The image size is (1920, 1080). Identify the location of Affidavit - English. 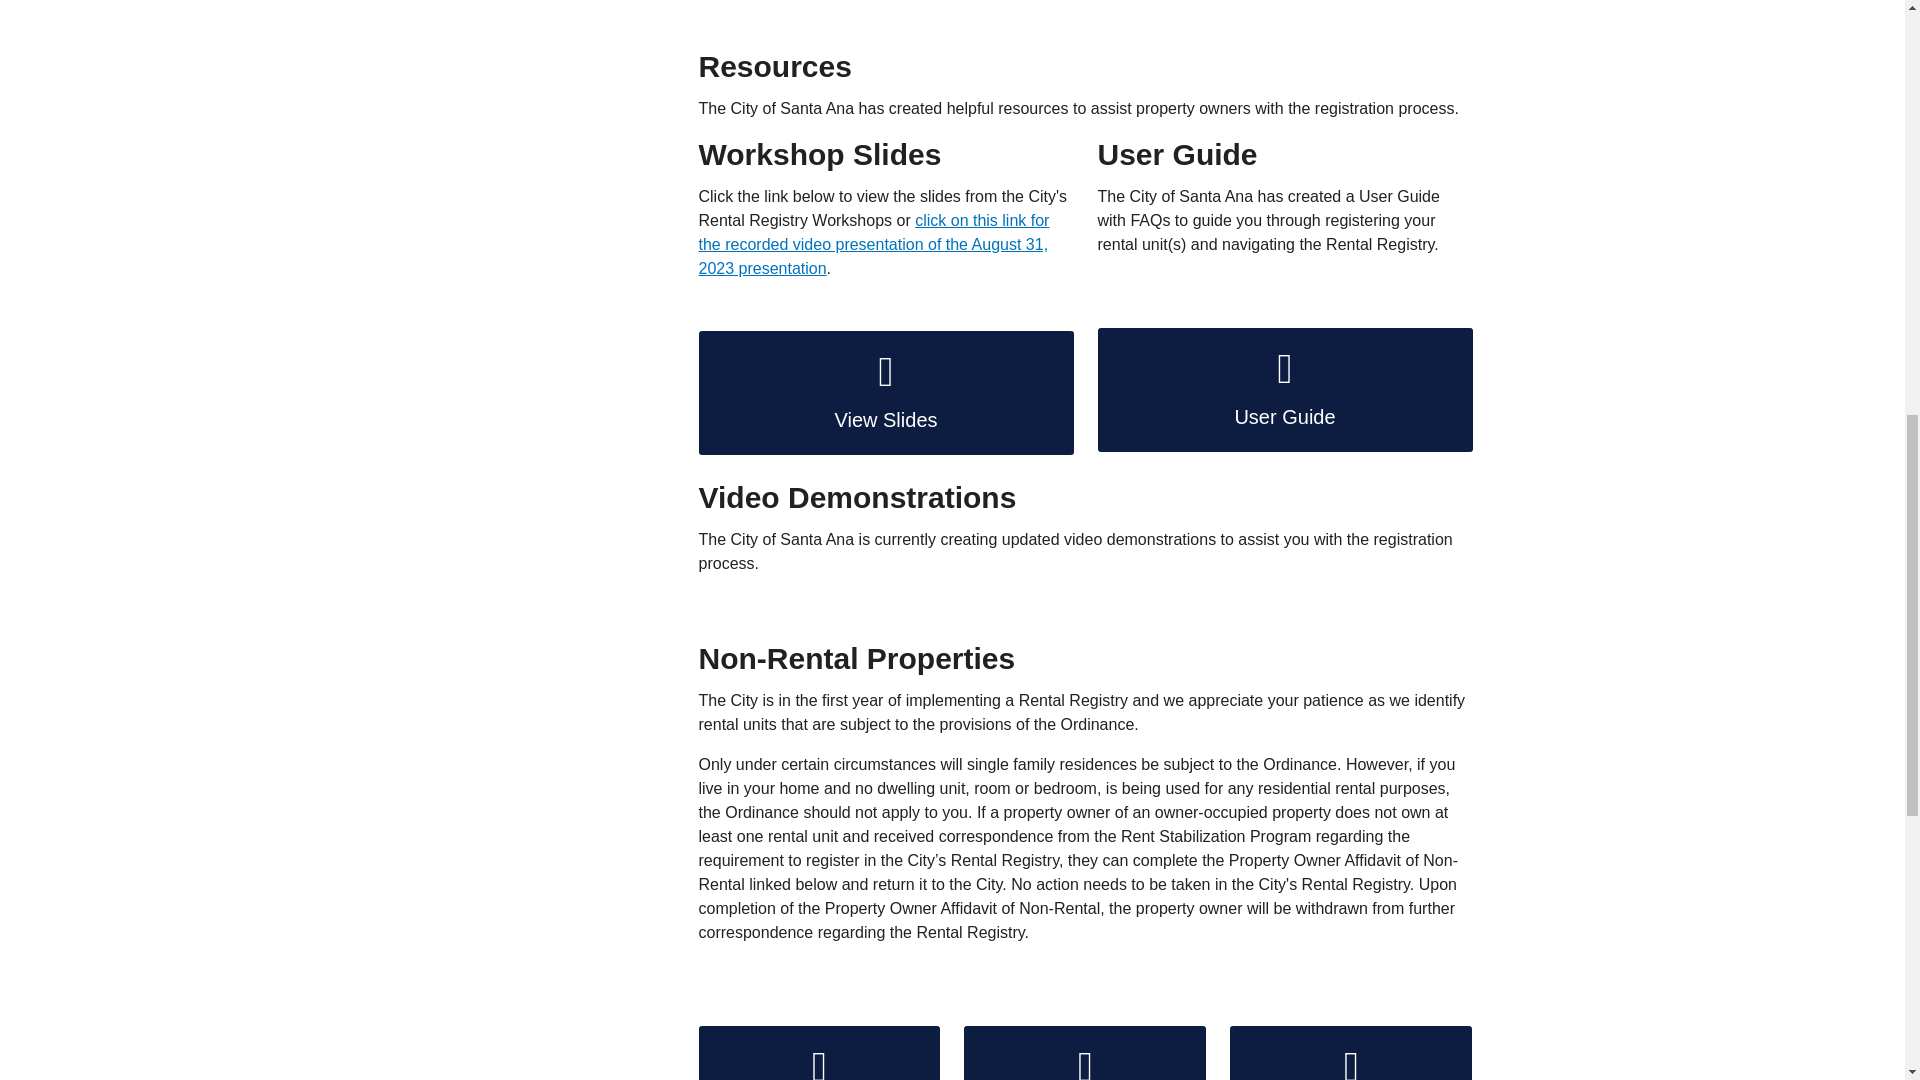
(819, 1053).